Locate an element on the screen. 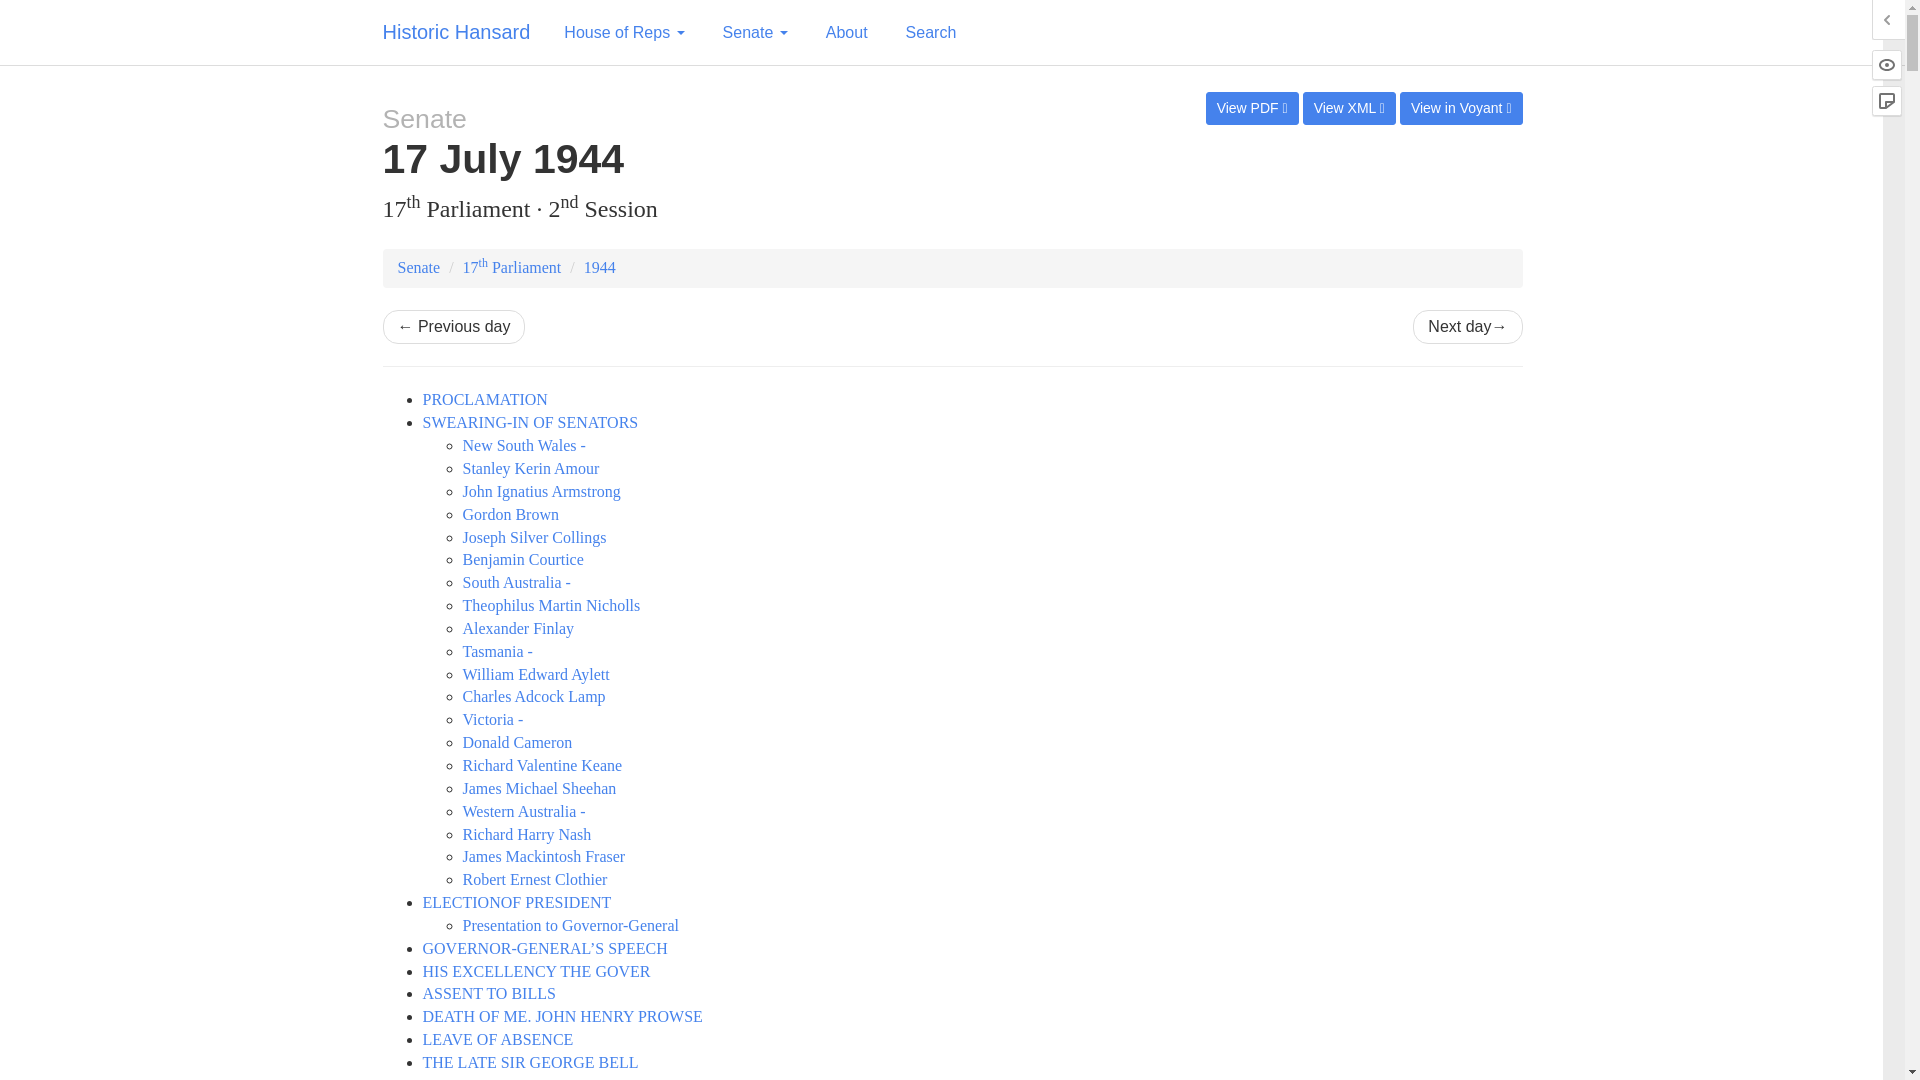  South Australia - is located at coordinates (516, 582).